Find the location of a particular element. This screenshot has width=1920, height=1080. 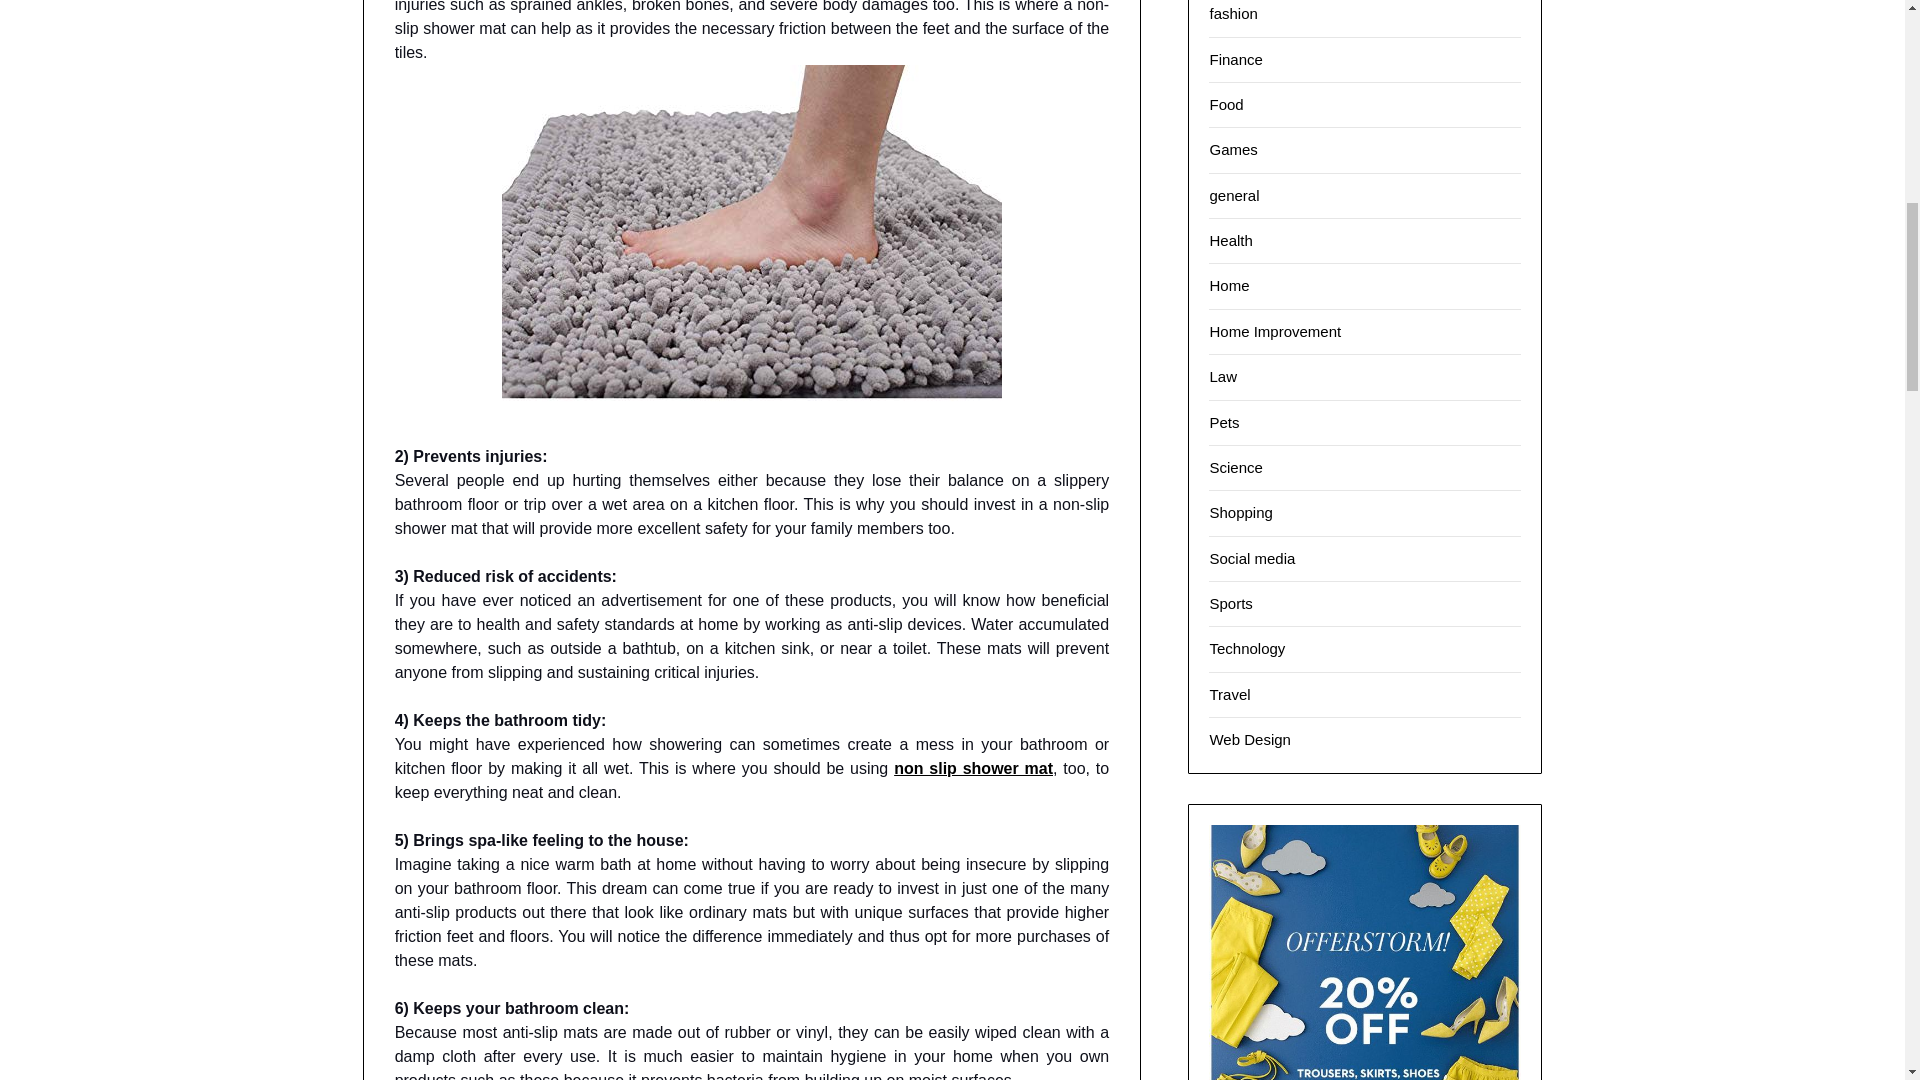

Social media is located at coordinates (1252, 558).